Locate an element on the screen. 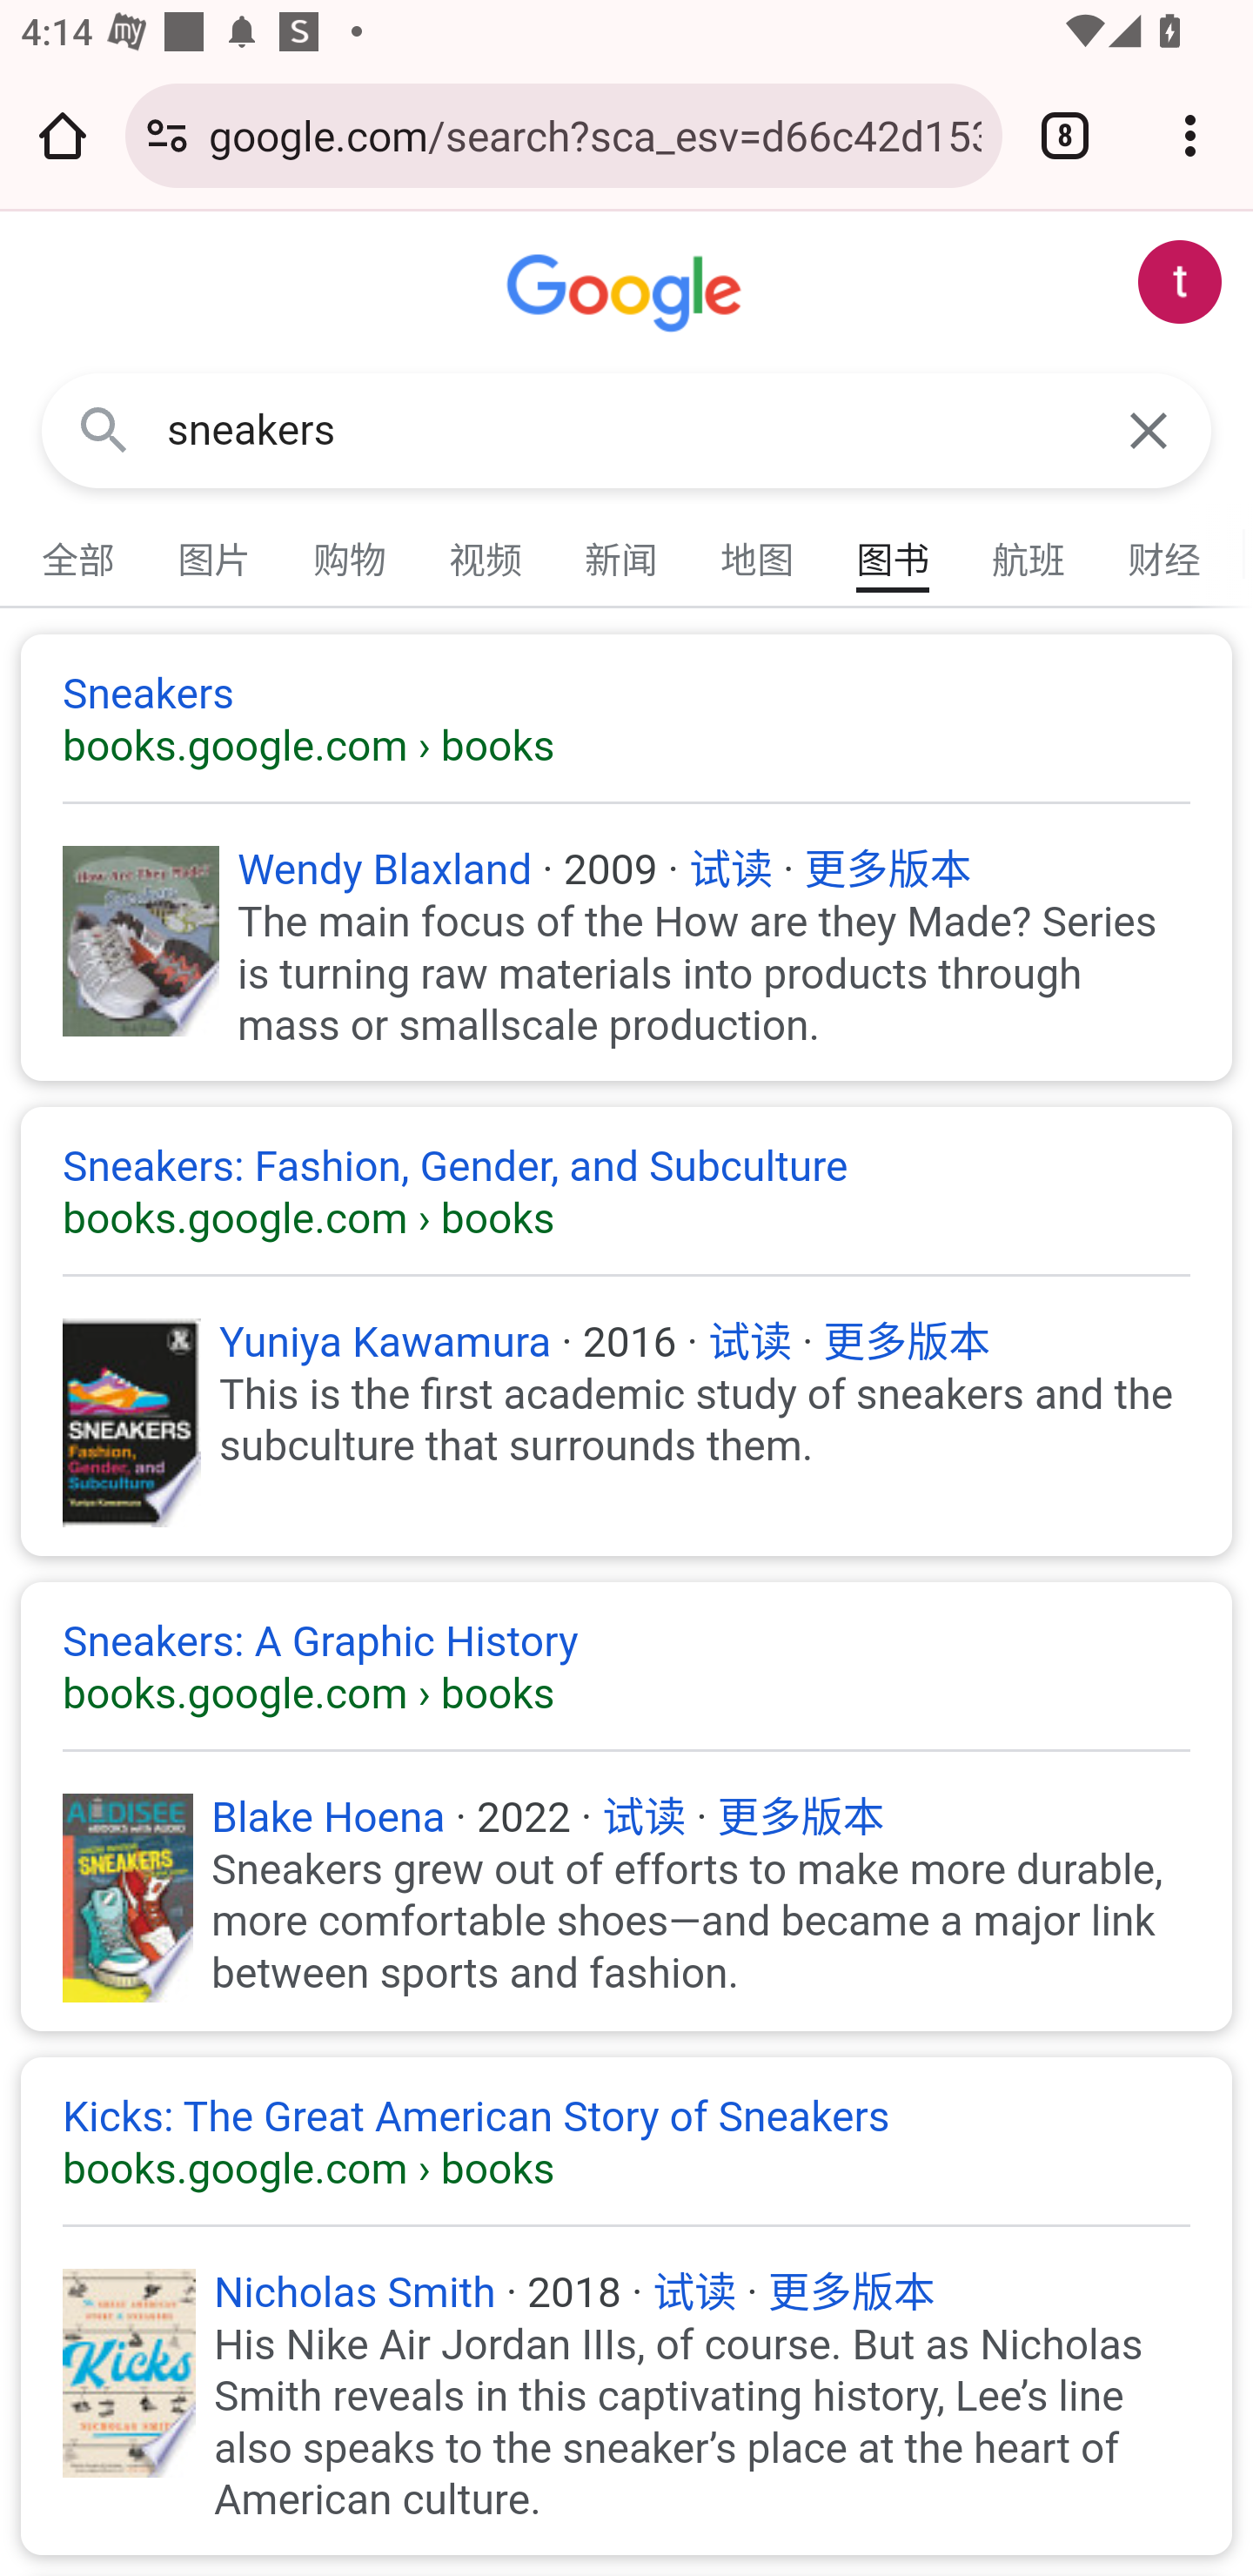 The height and width of the screenshot is (2576, 1253). 更多版本 is located at coordinates (907, 1342).